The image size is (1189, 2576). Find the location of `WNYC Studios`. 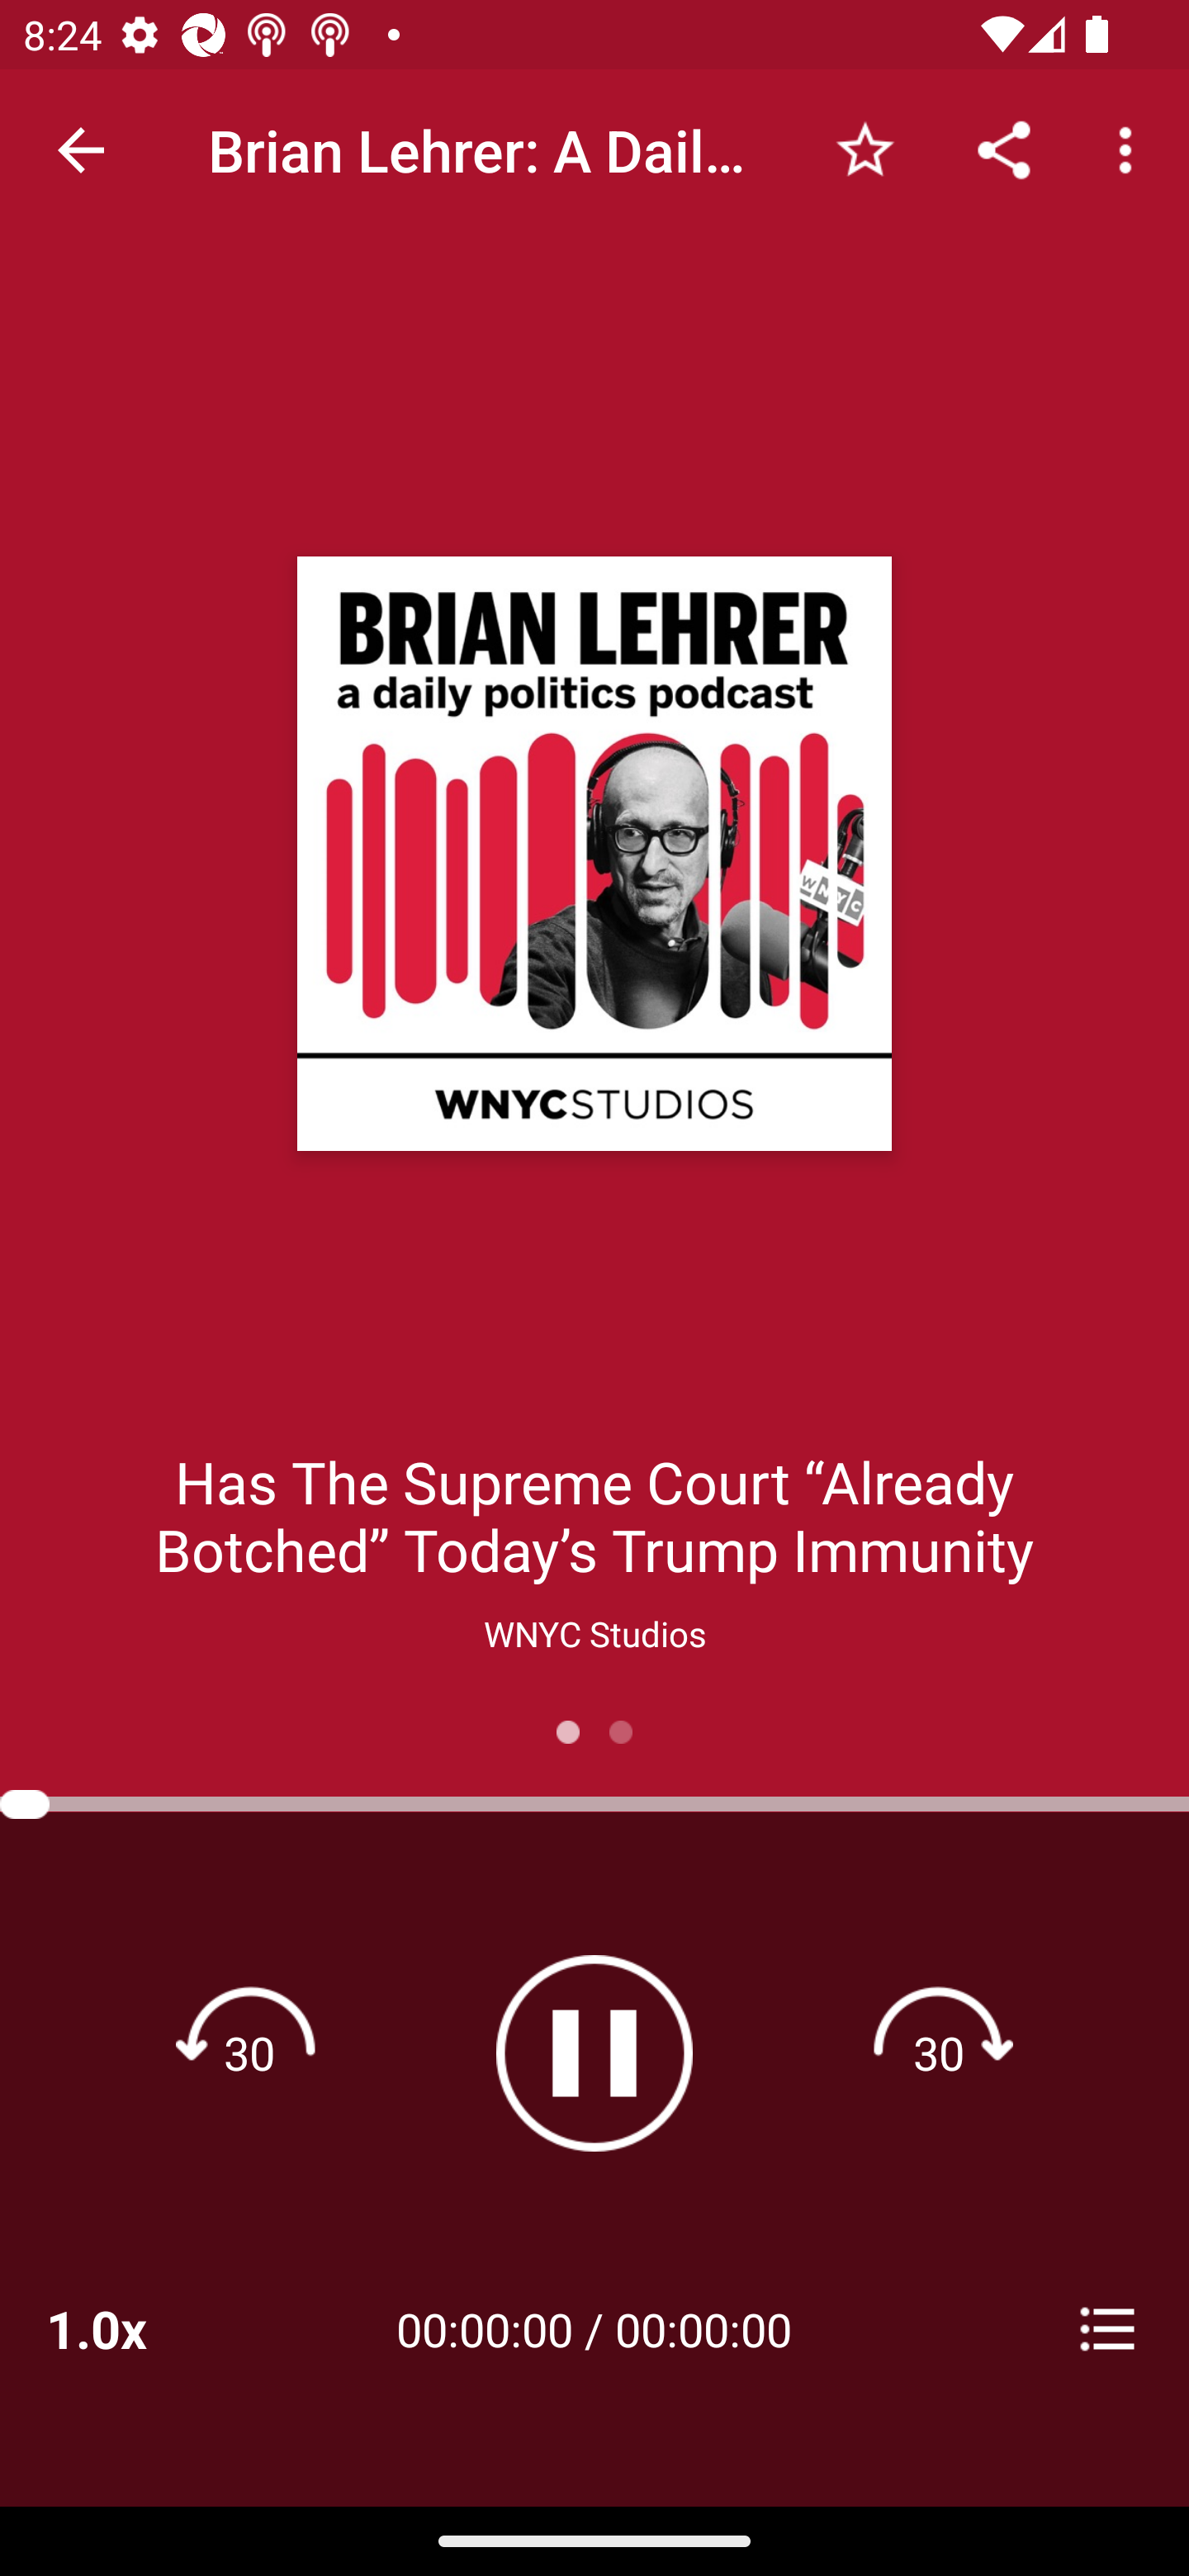

WNYC Studios is located at coordinates (594, 1633).